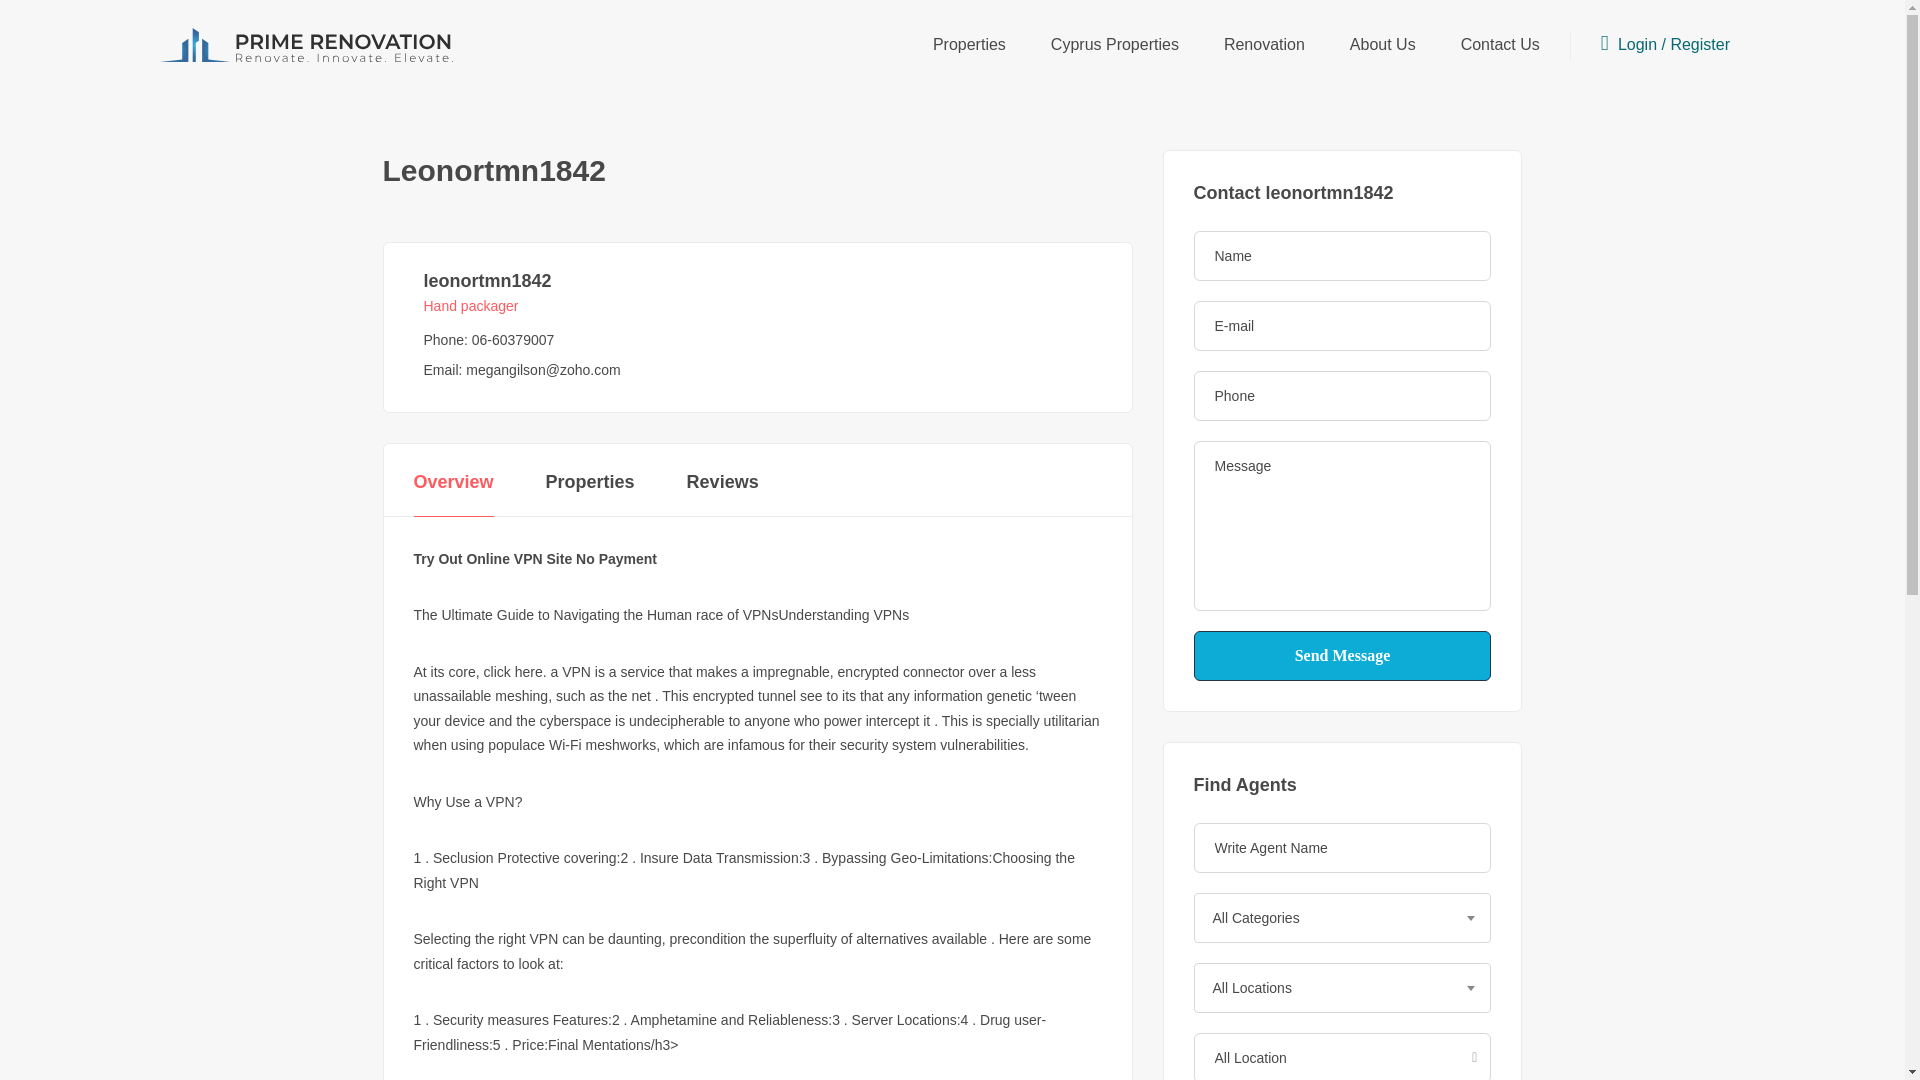 This screenshot has width=1920, height=1080. Describe the element at coordinates (1264, 44) in the screenshot. I see `Renovation` at that location.